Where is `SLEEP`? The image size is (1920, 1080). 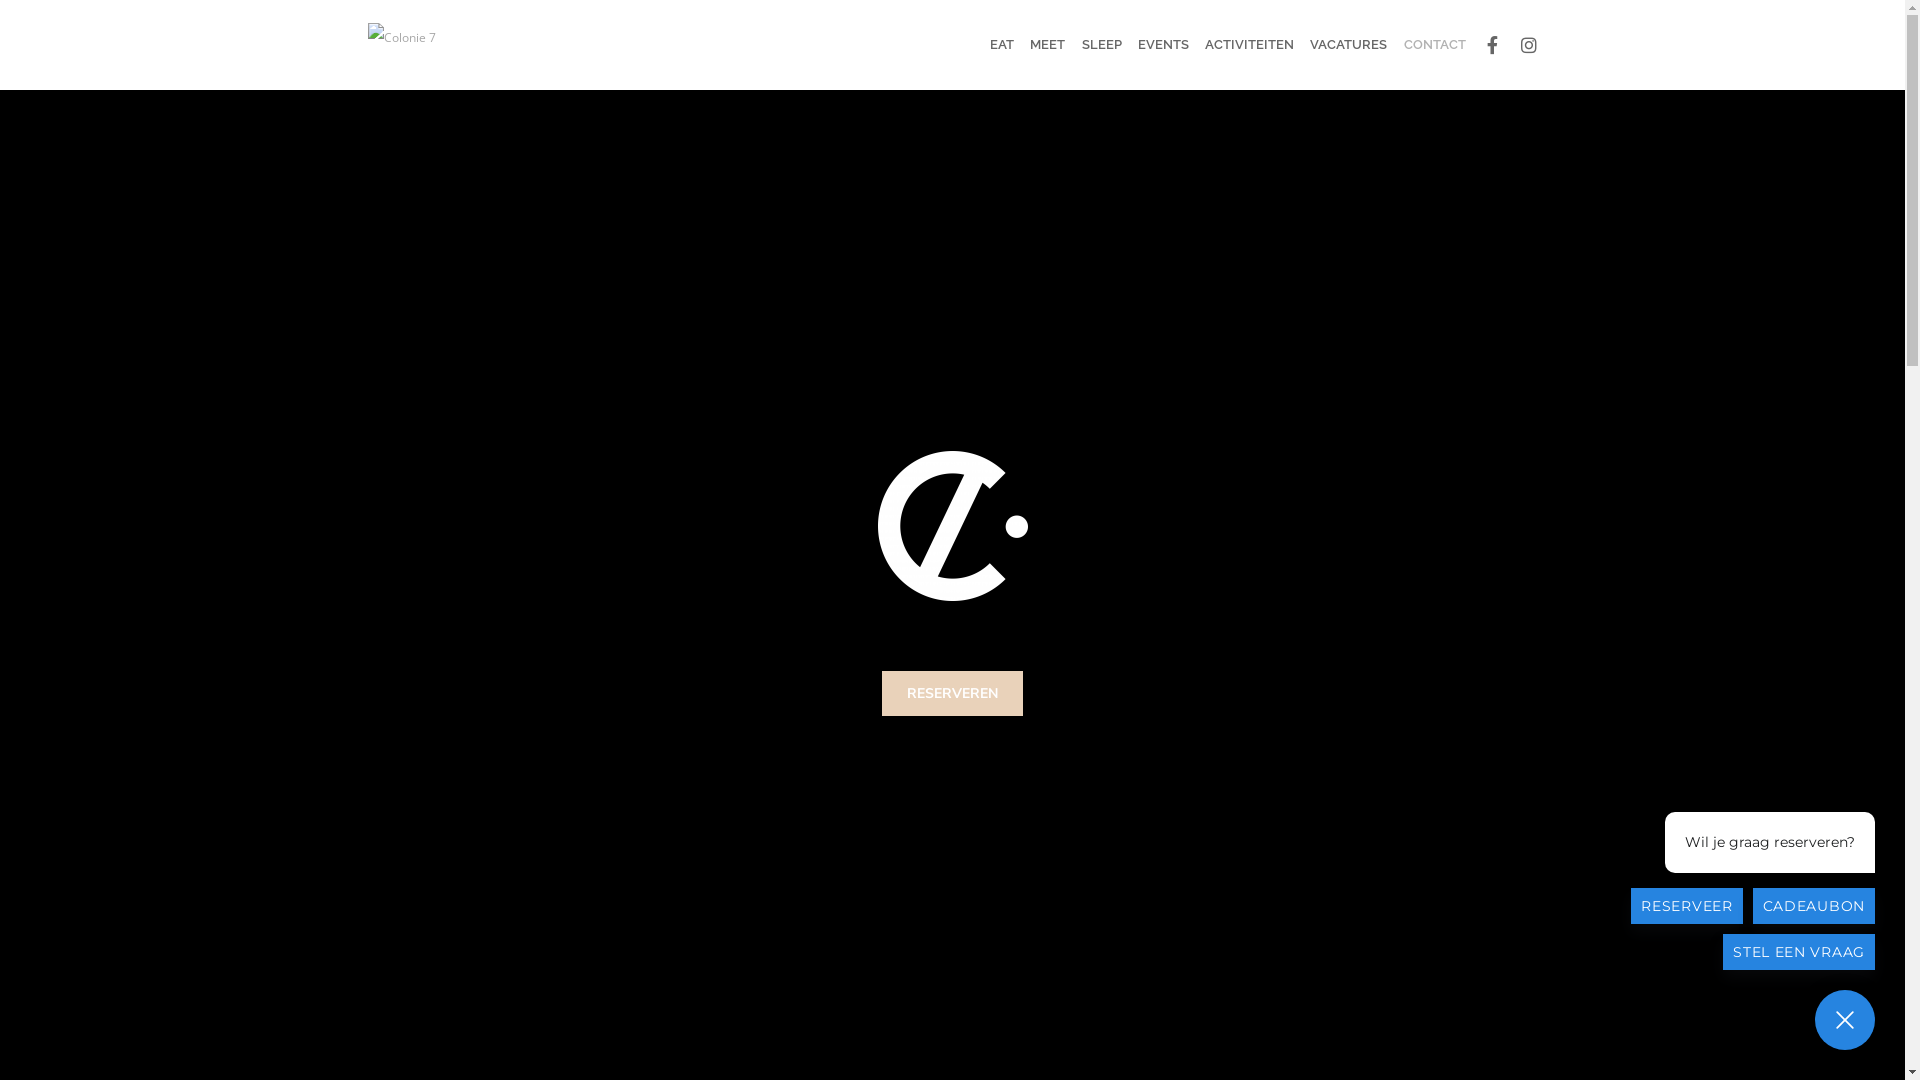
SLEEP is located at coordinates (985, 798).